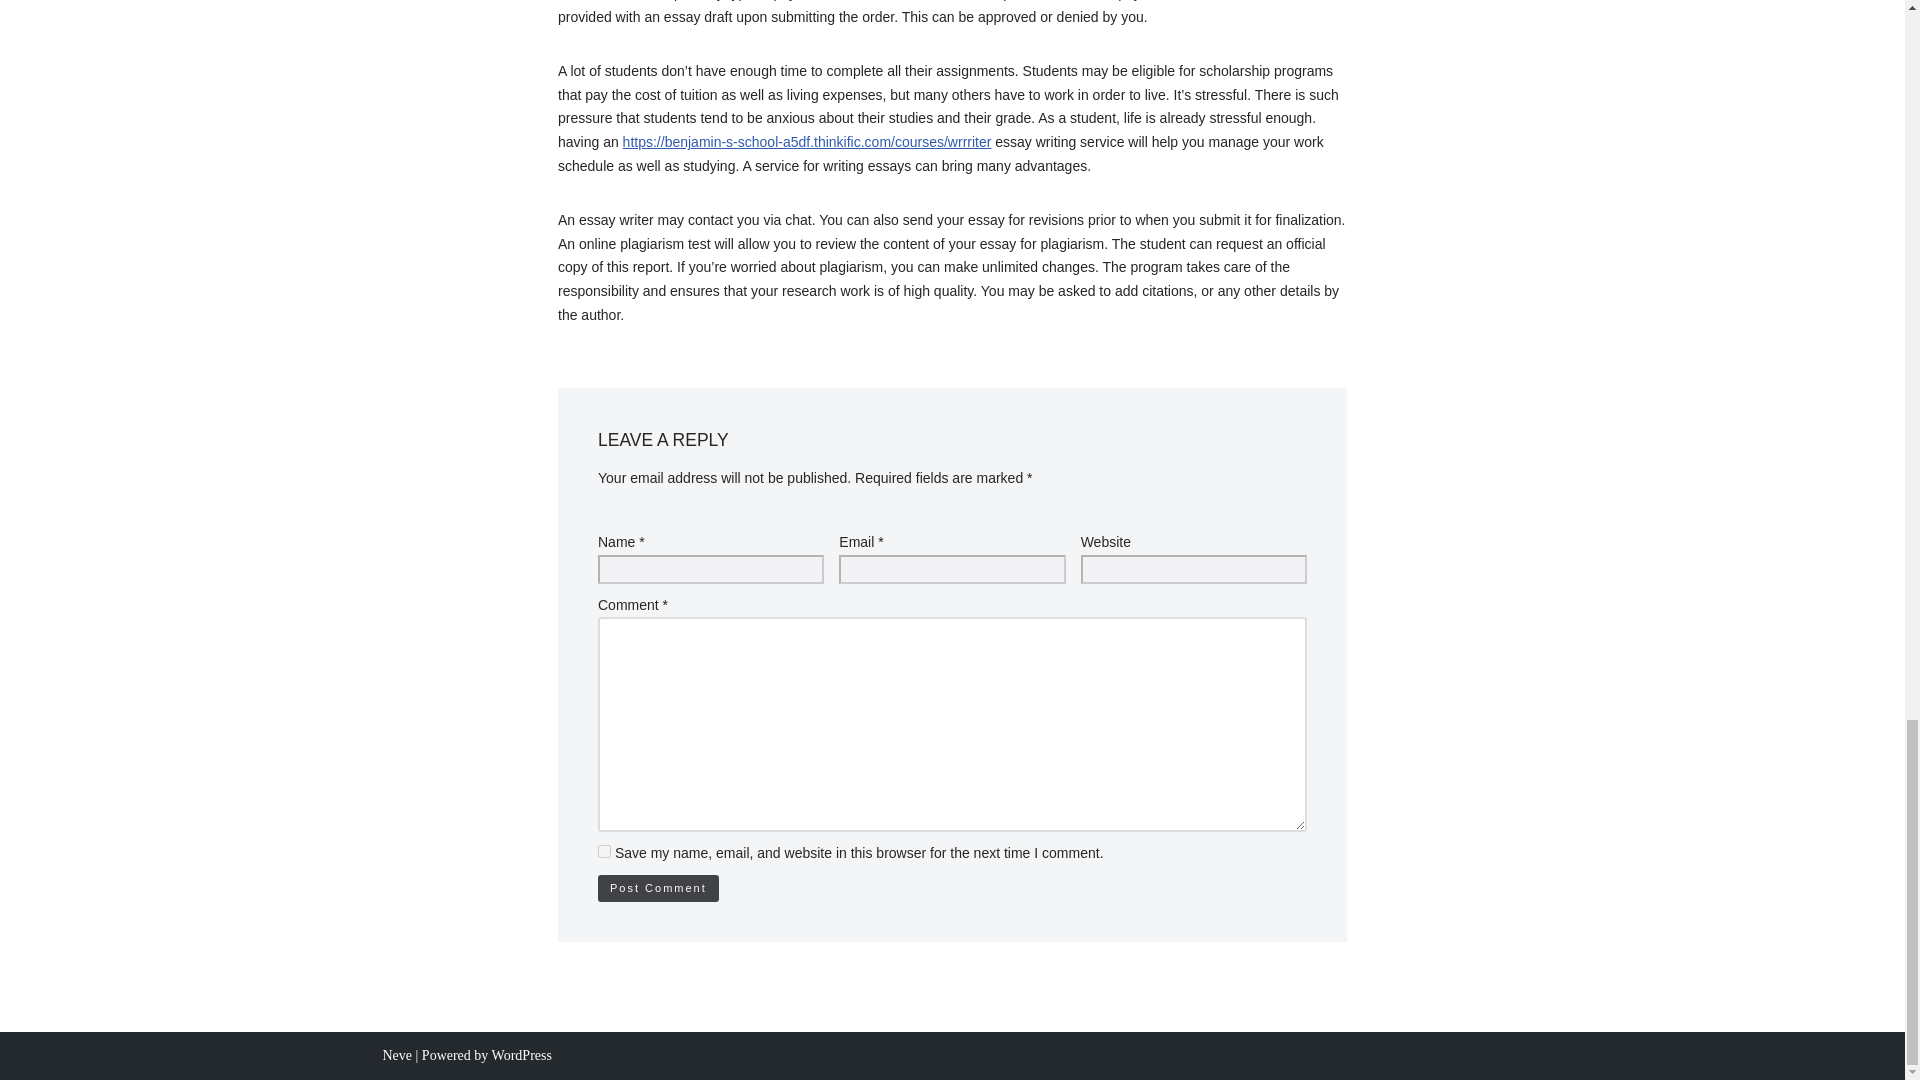 This screenshot has width=1920, height=1080. I want to click on Post Comment, so click(658, 888).